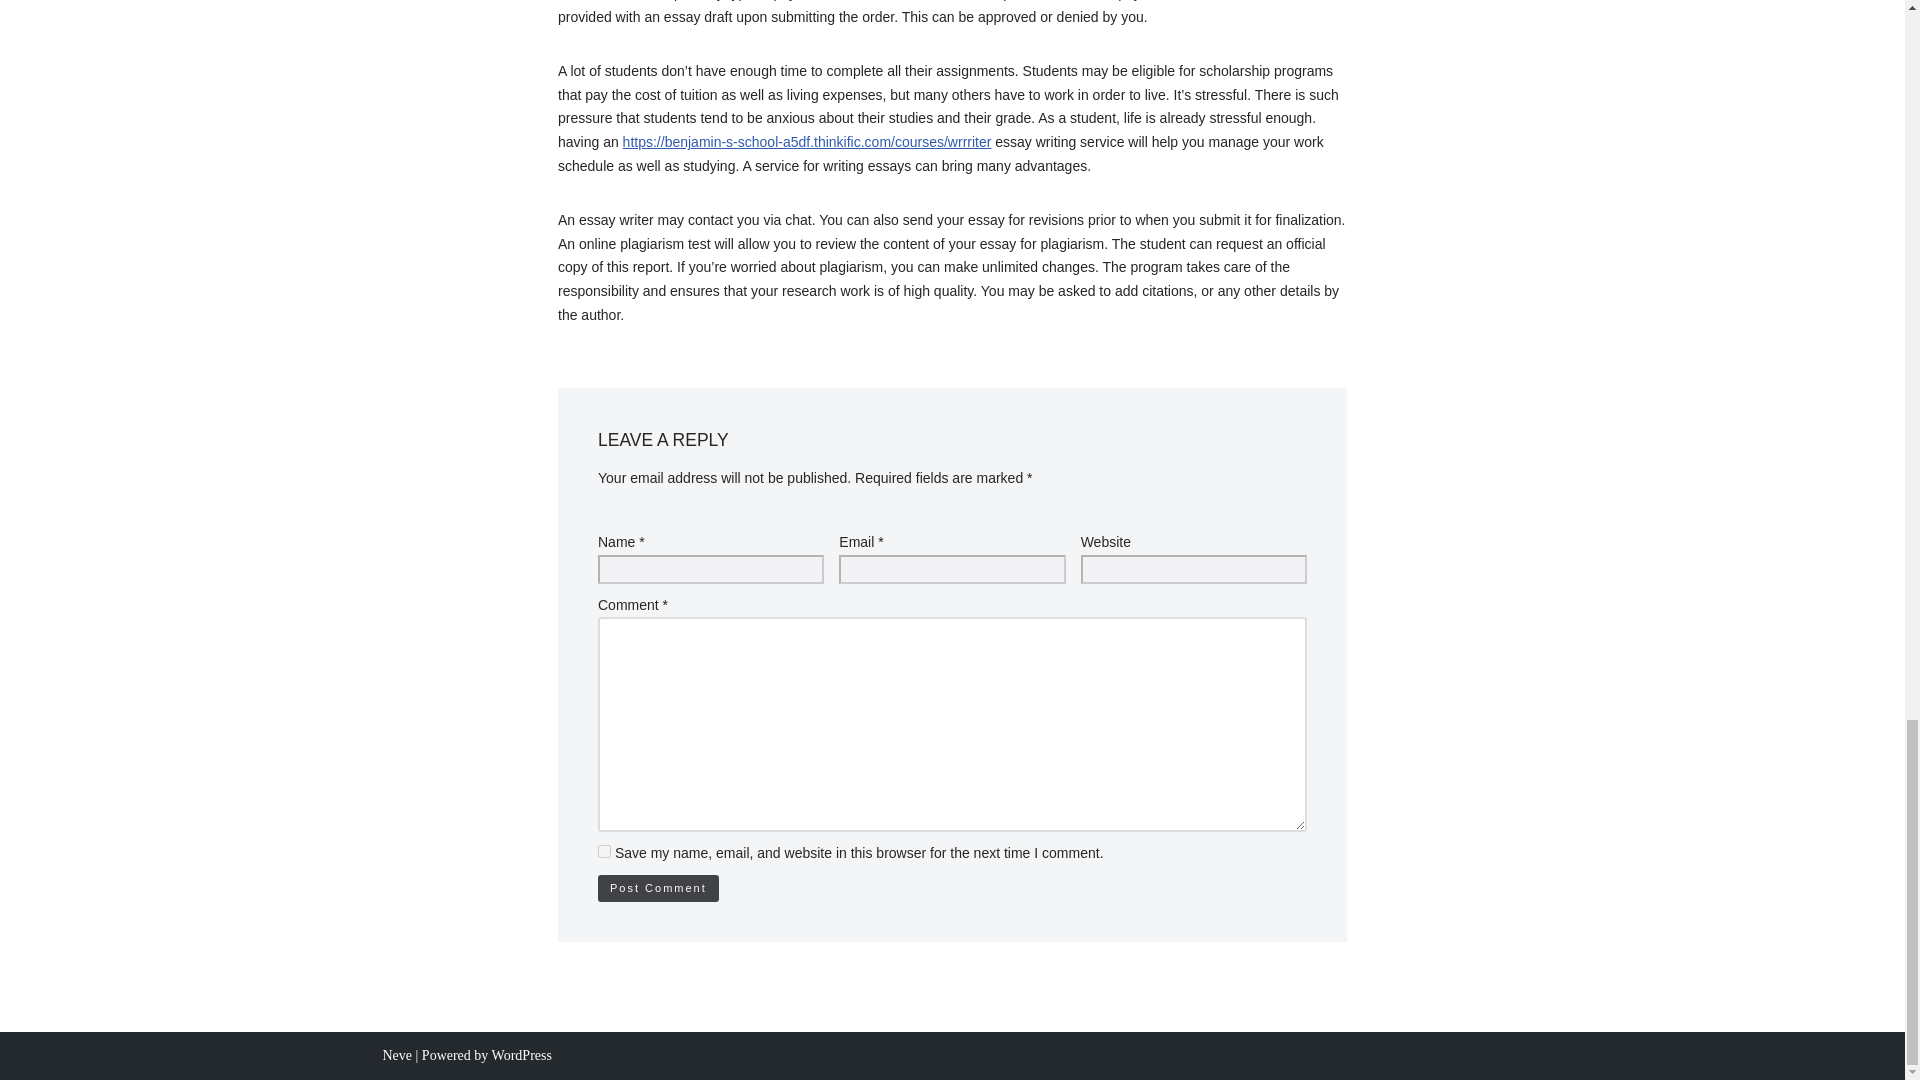 This screenshot has width=1920, height=1080. I want to click on Post Comment, so click(658, 888).